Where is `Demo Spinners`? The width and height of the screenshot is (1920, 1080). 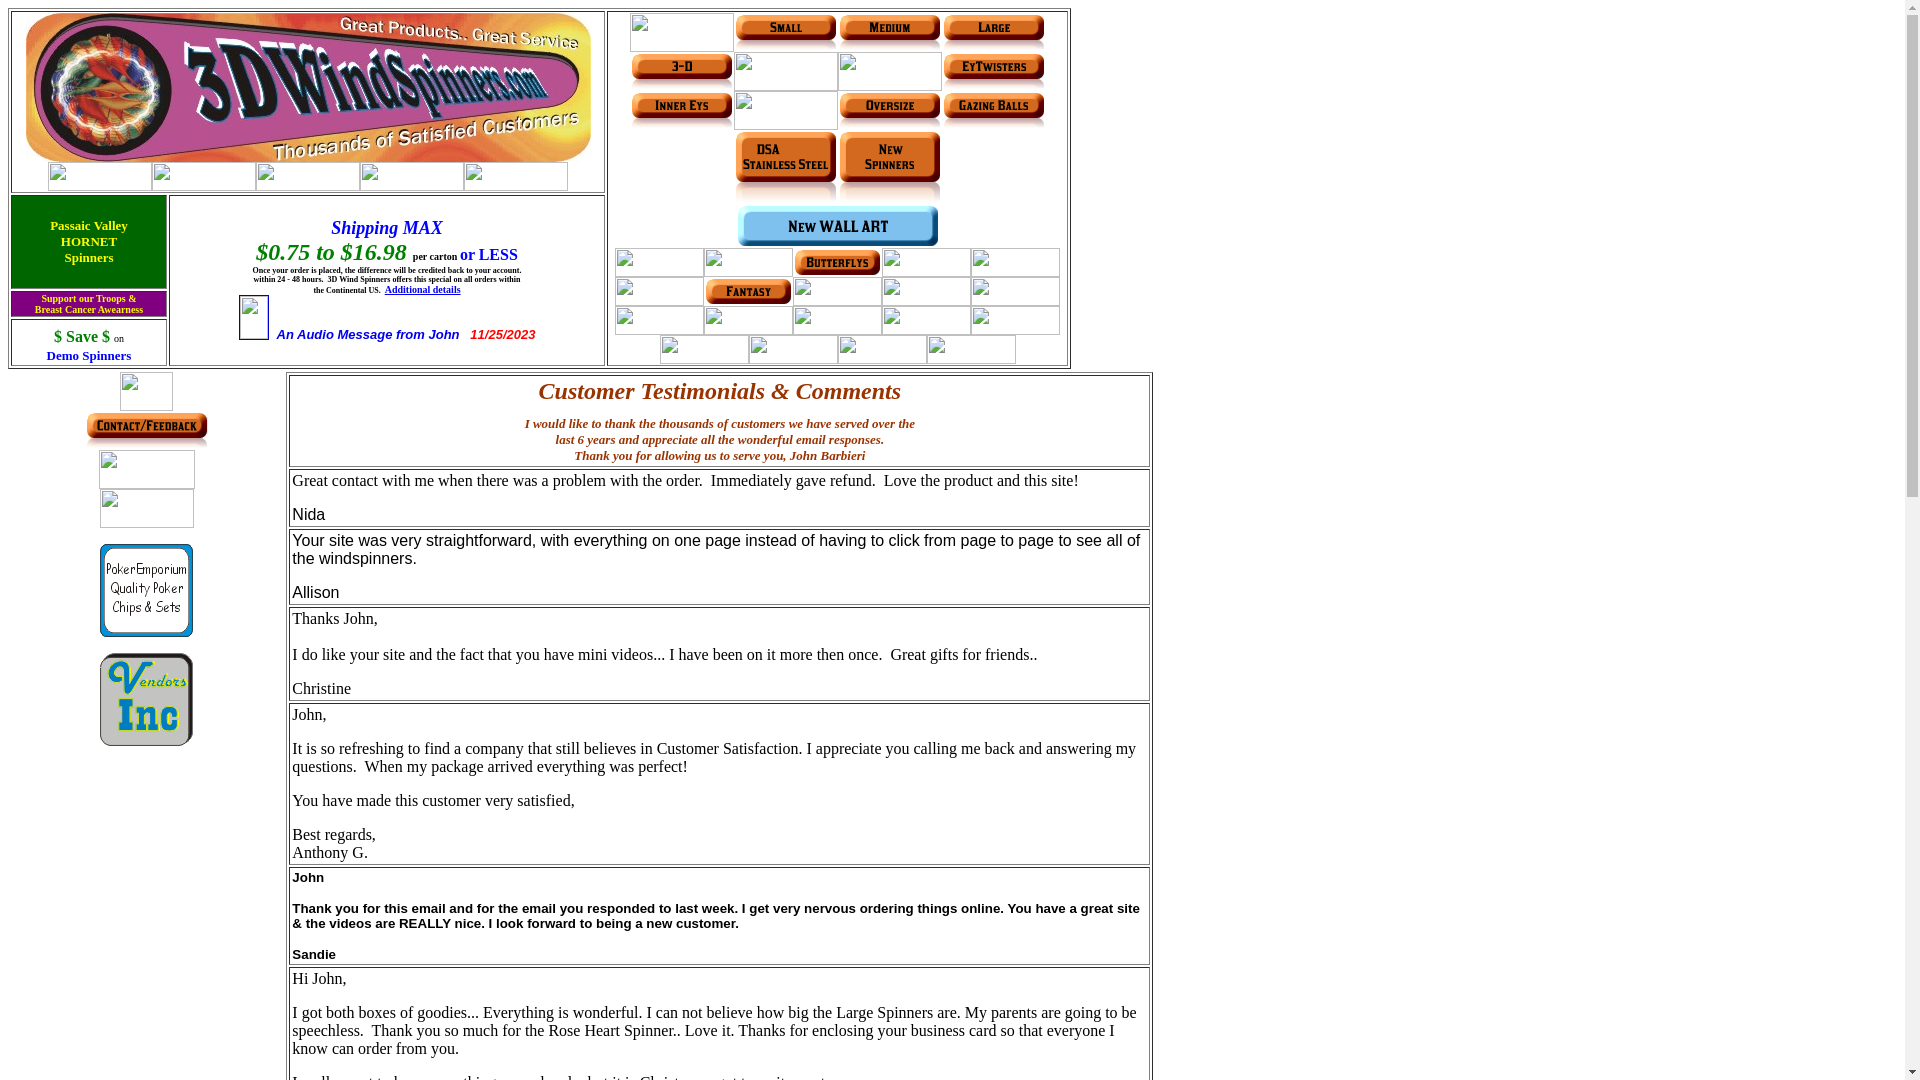 Demo Spinners is located at coordinates (90, 354).